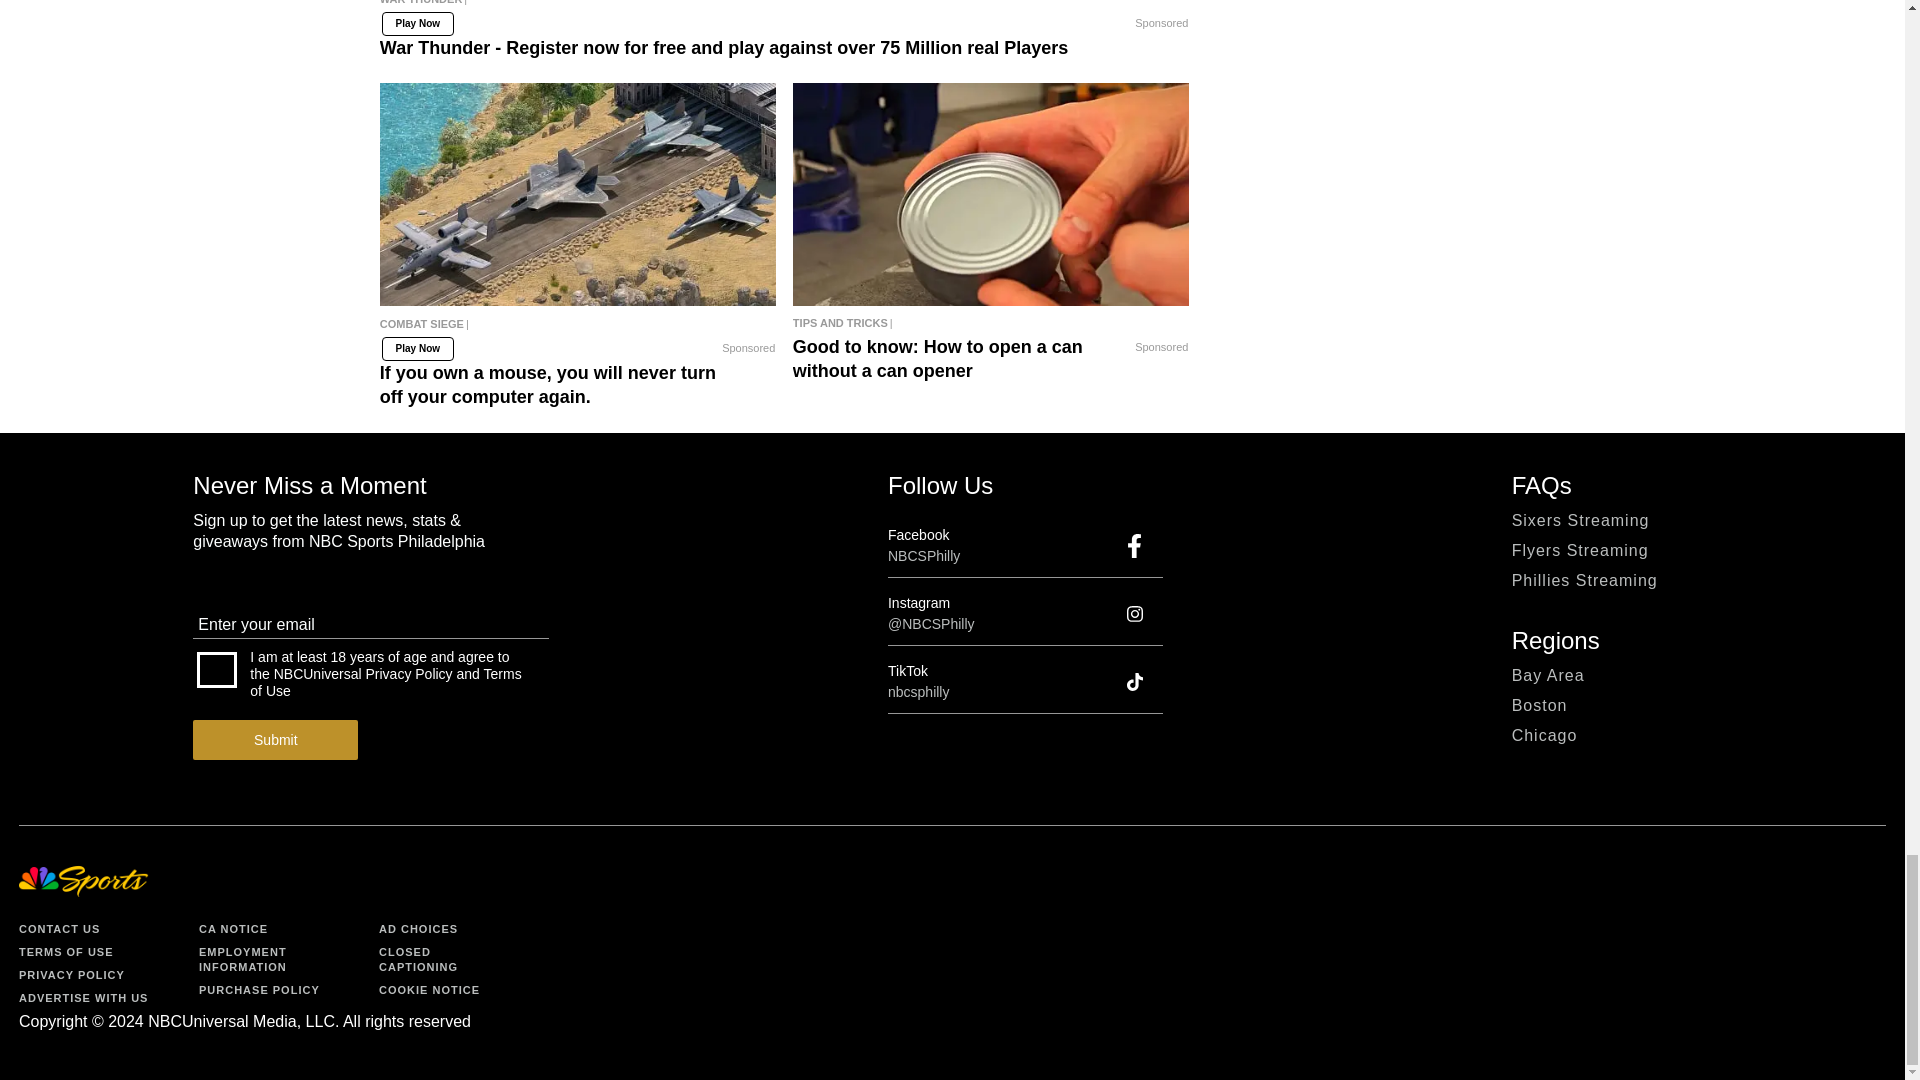 This screenshot has height=1080, width=1920. Describe the element at coordinates (216, 670) in the screenshot. I see `on` at that location.